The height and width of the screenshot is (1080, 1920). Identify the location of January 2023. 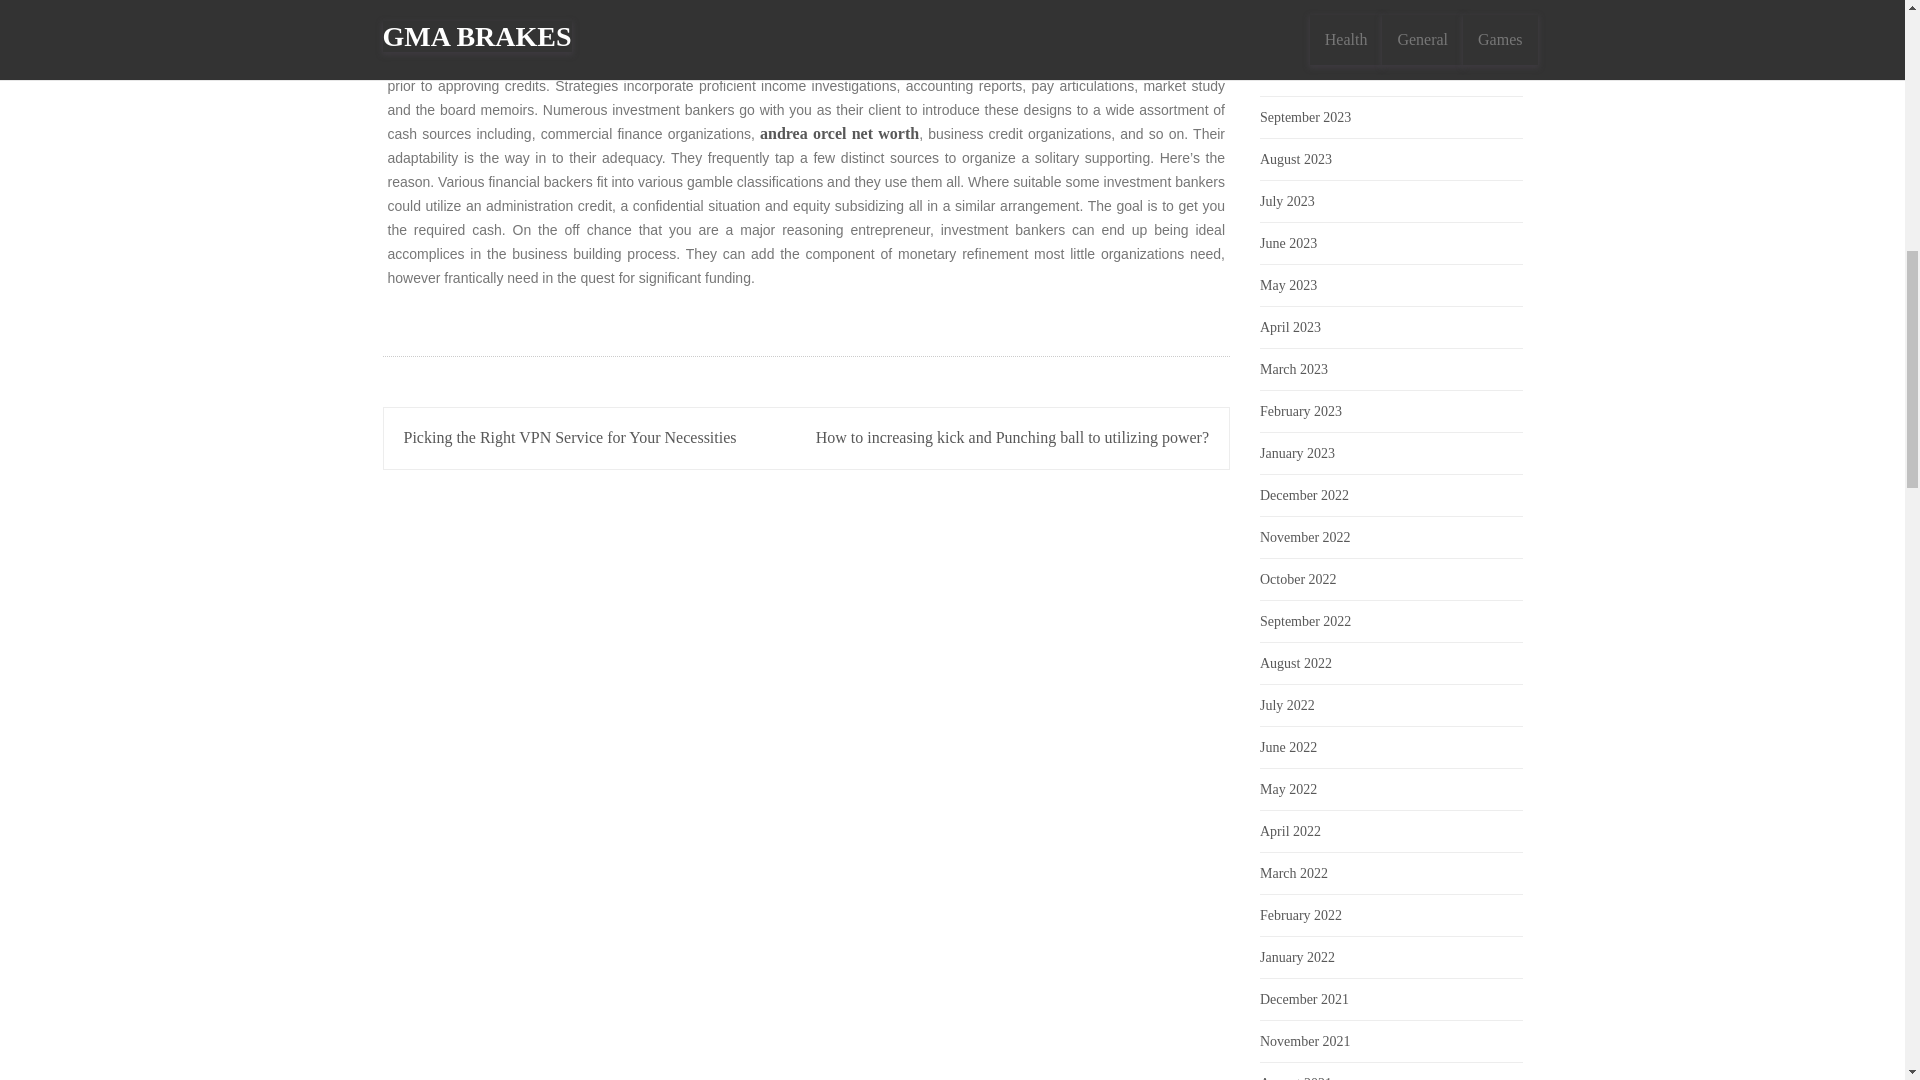
(1296, 454).